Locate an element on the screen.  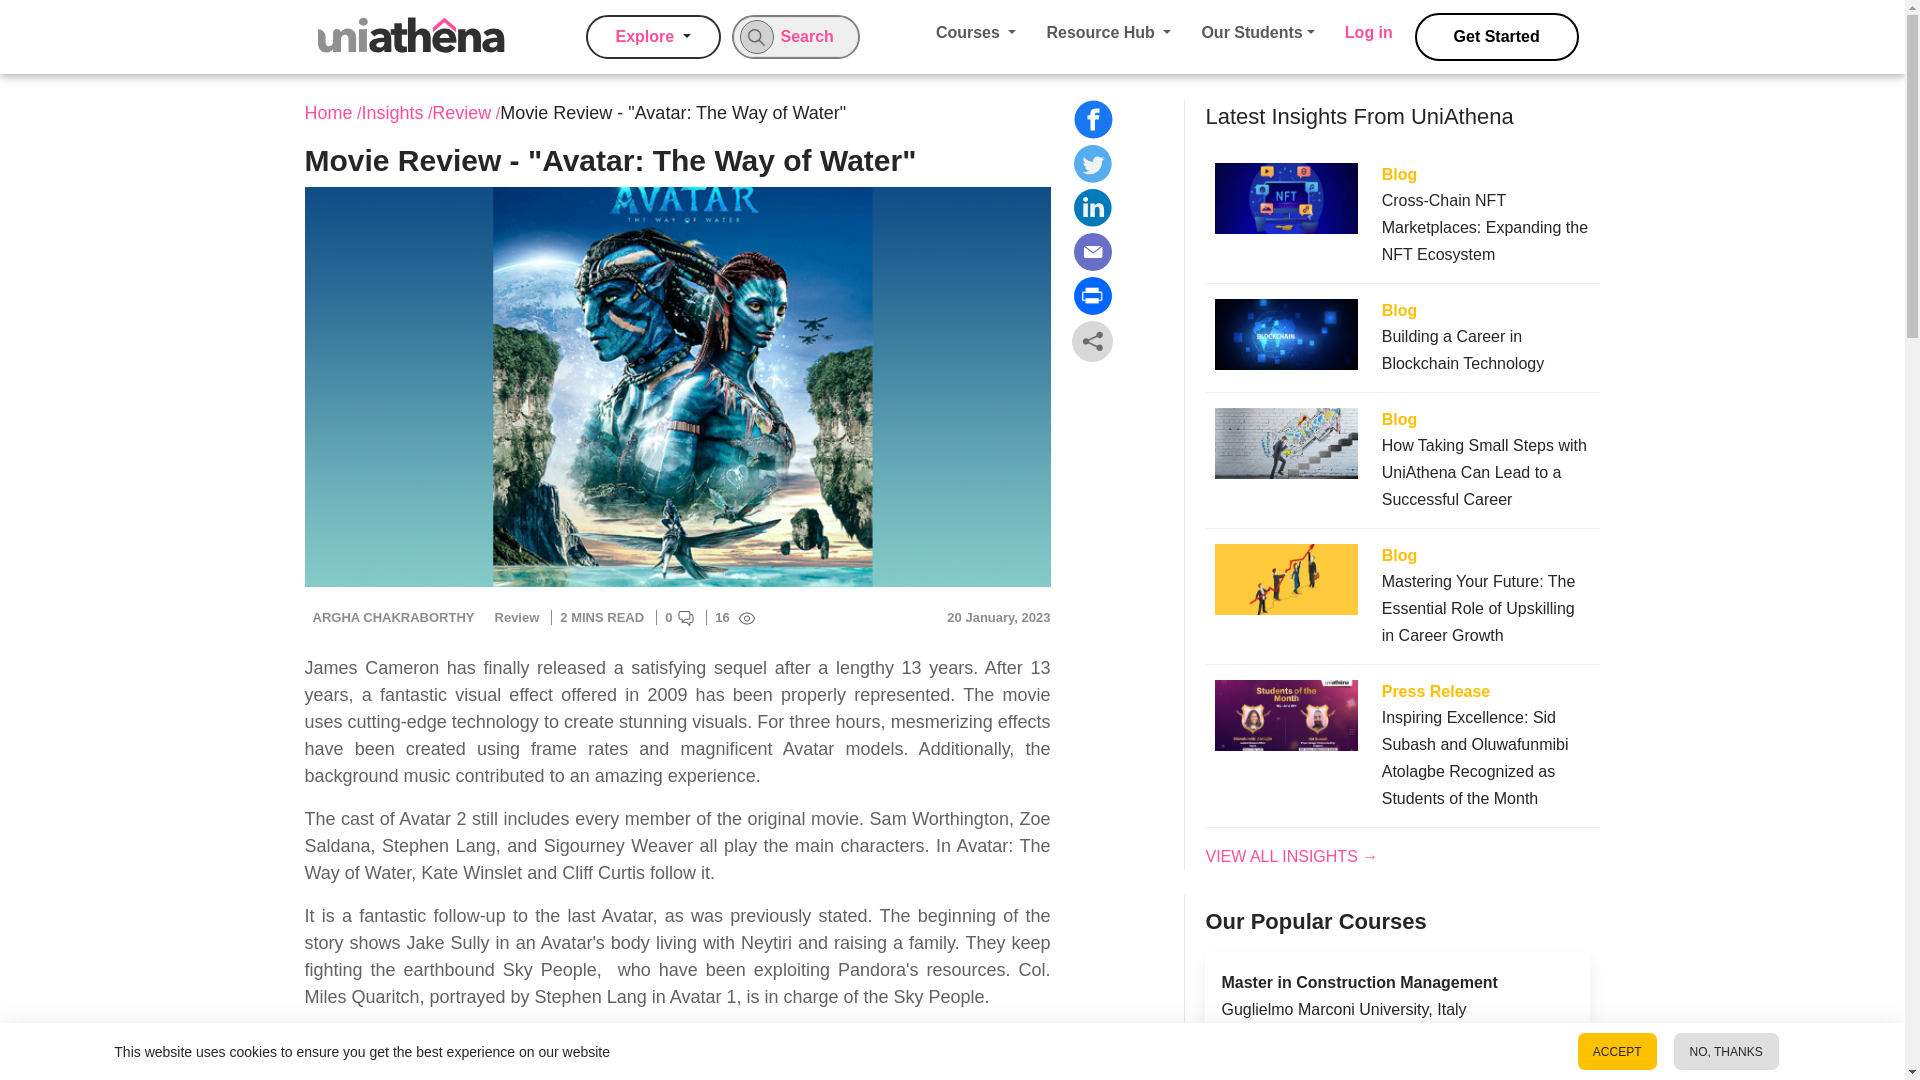
Our Students is located at coordinates (1257, 32).